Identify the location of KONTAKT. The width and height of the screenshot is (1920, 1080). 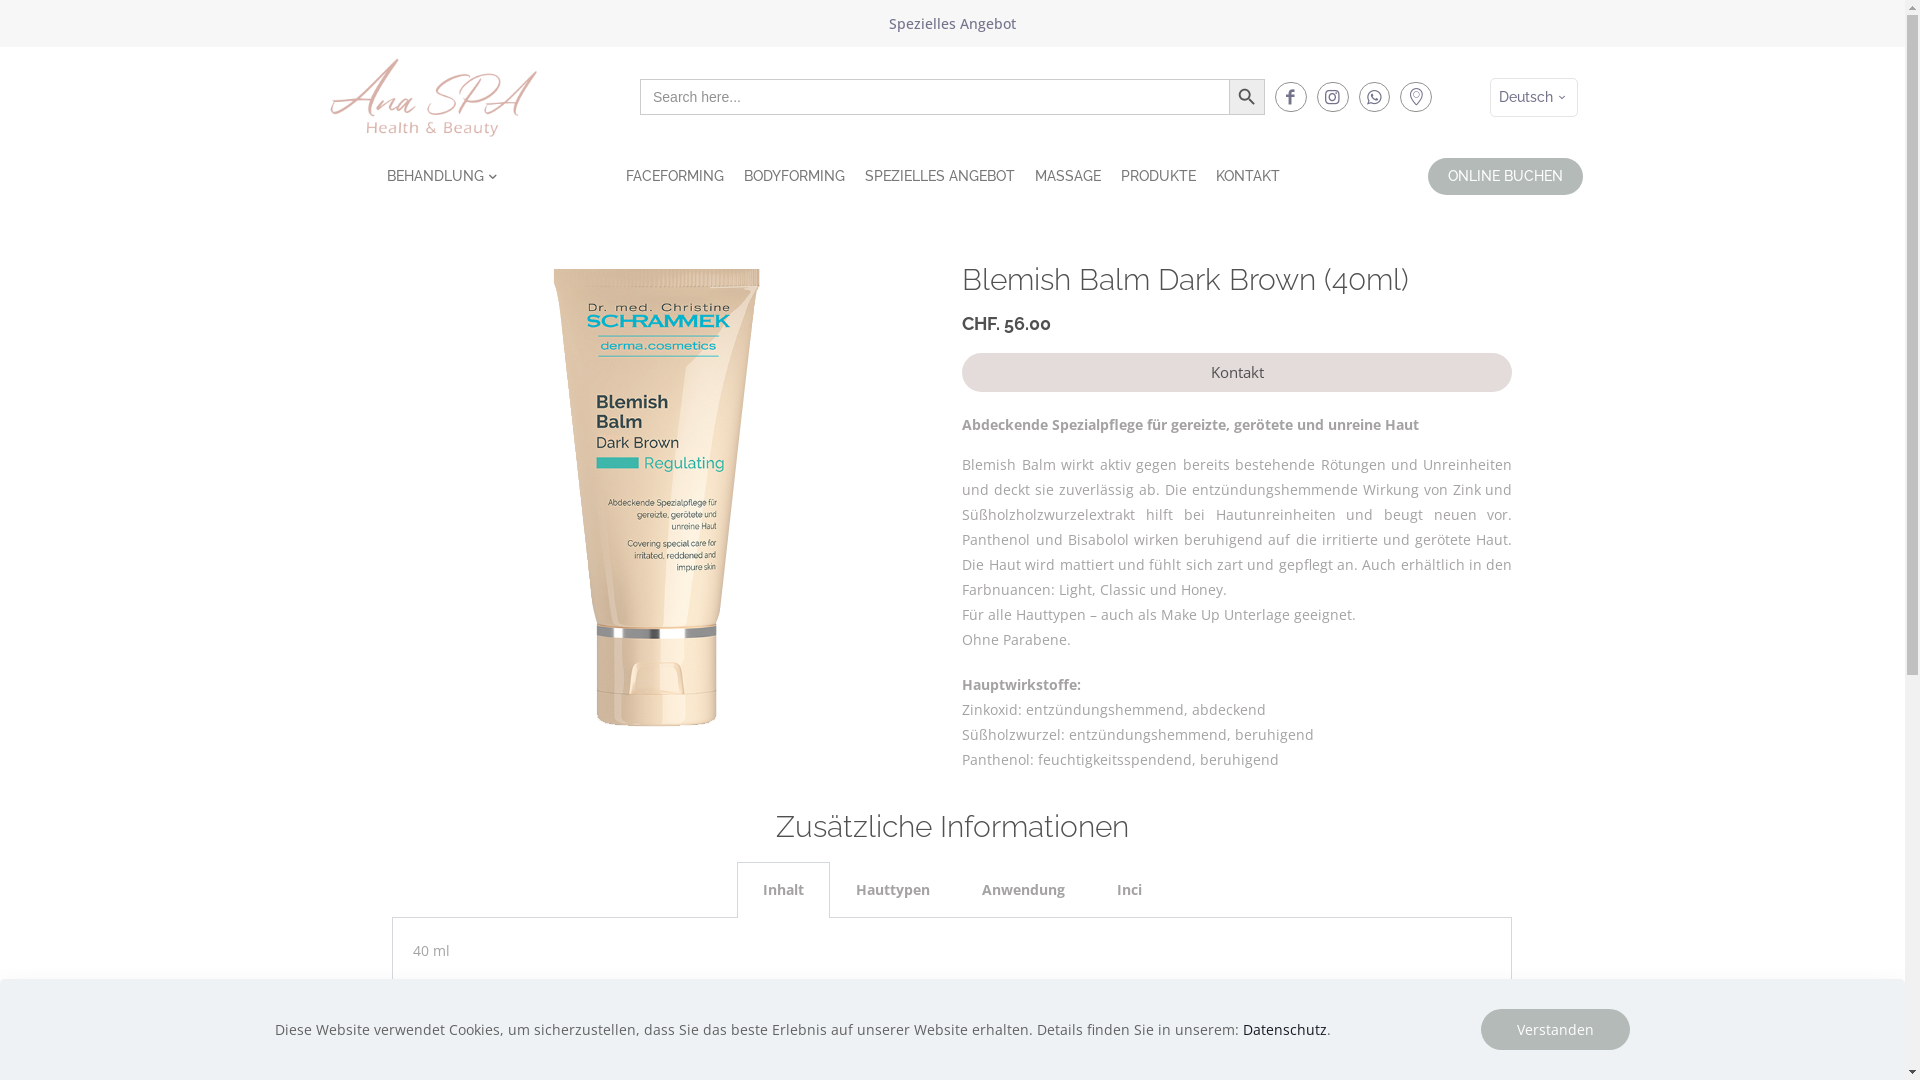
(1248, 176).